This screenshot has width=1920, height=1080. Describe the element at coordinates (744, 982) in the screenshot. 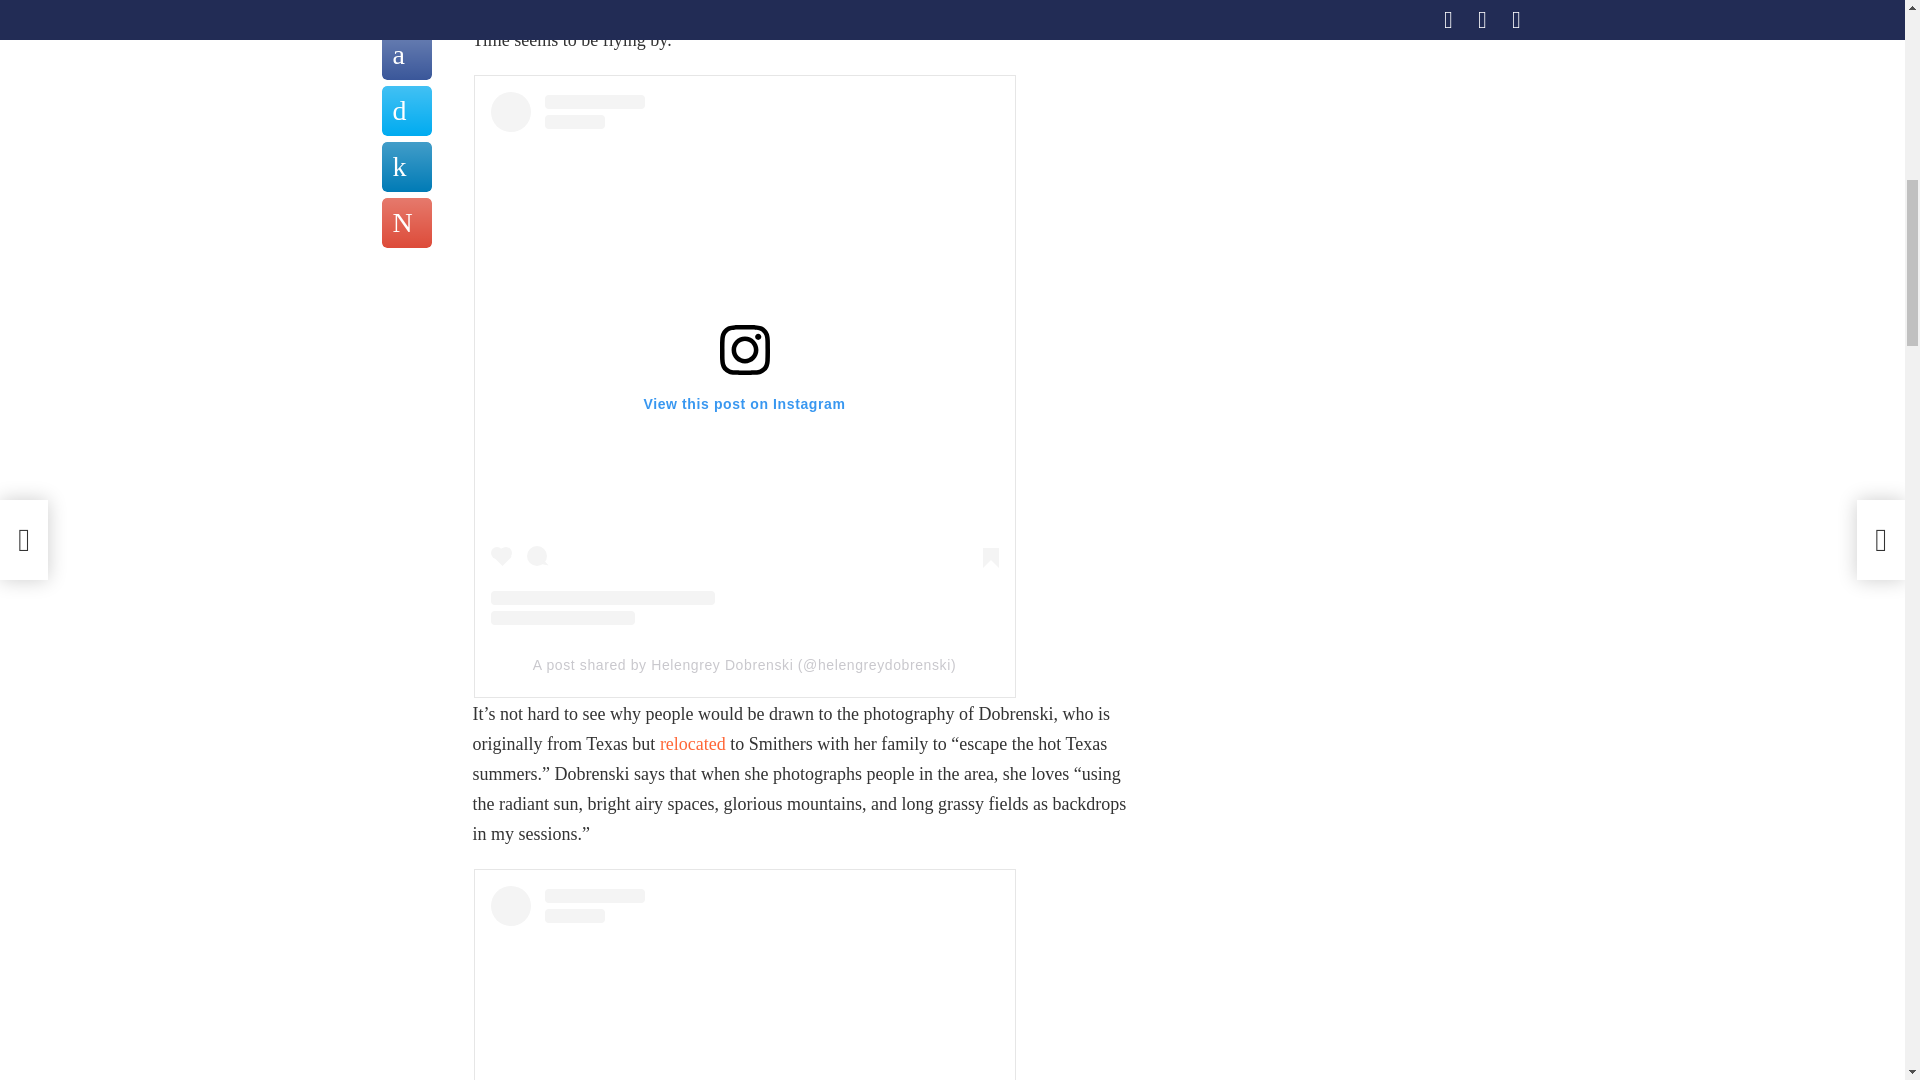

I see `View this post on Instagram` at that location.